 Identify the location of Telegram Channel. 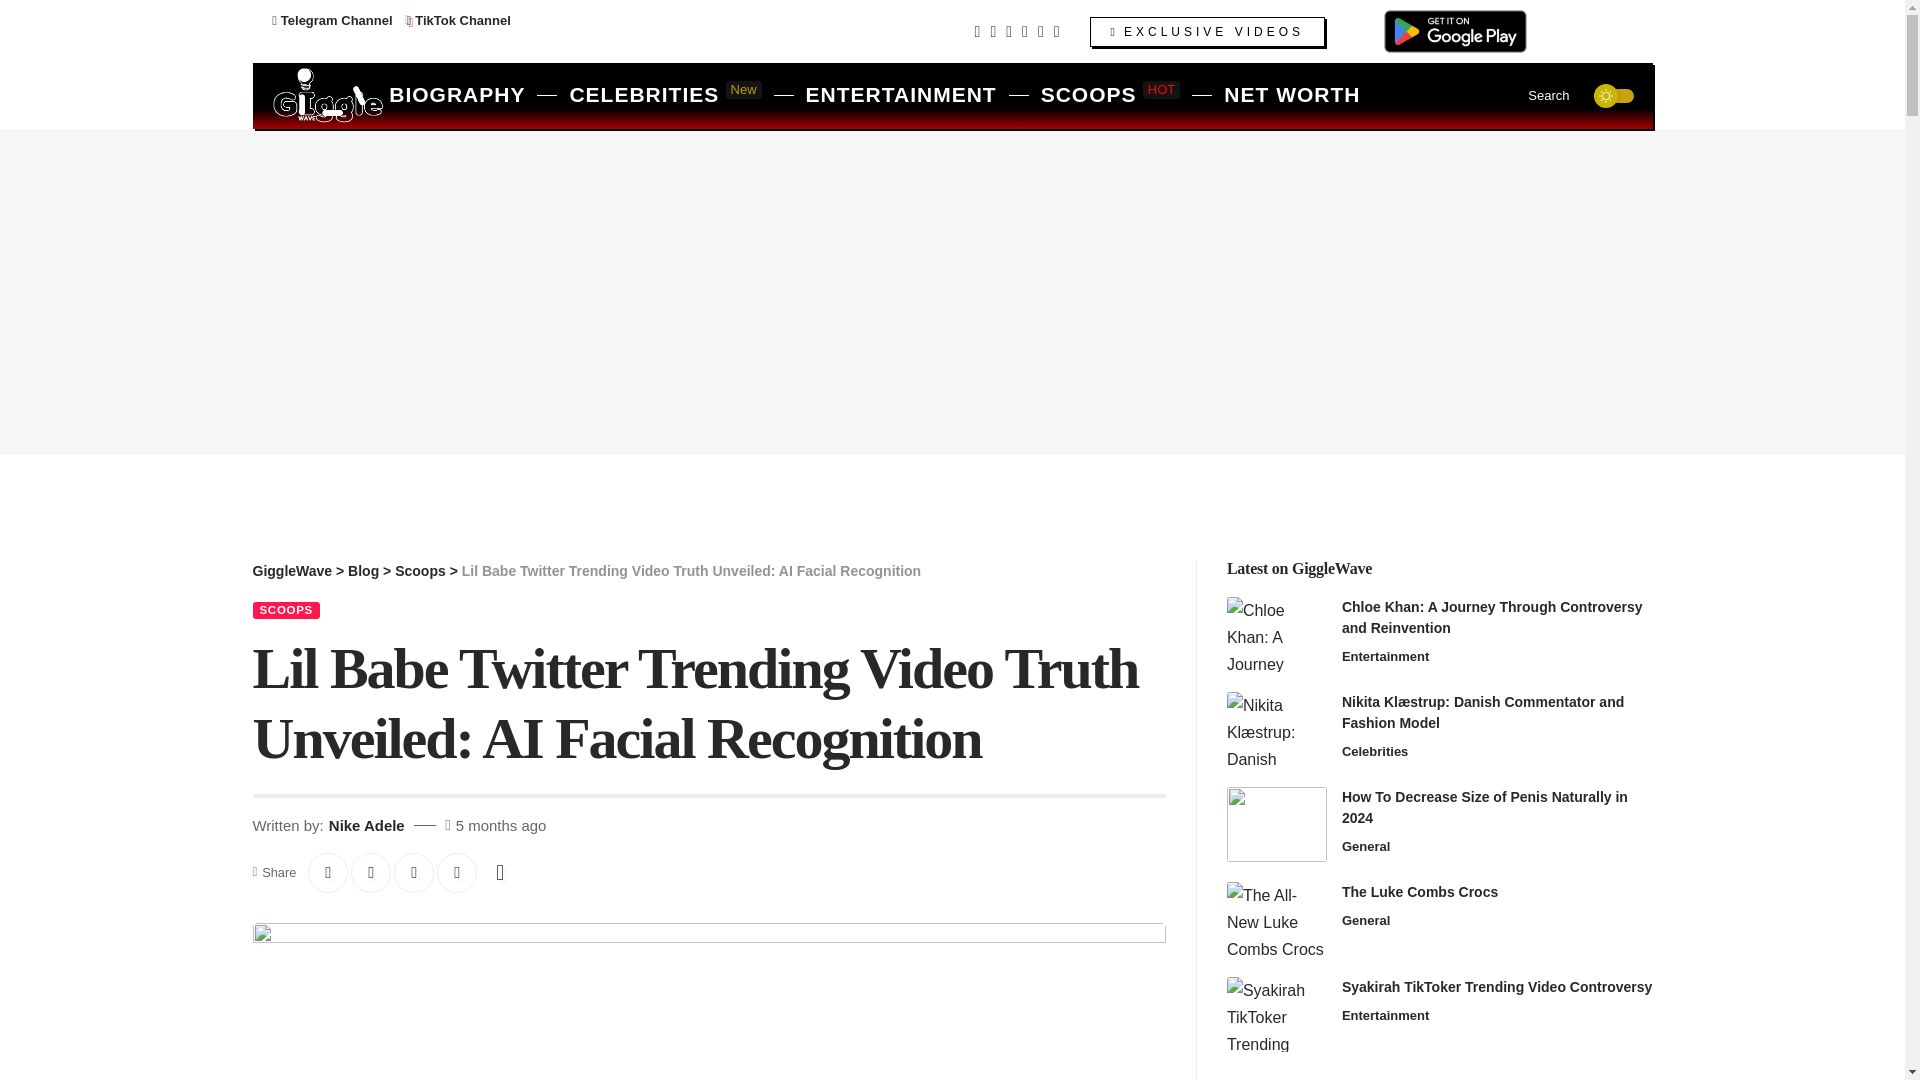
(456, 96).